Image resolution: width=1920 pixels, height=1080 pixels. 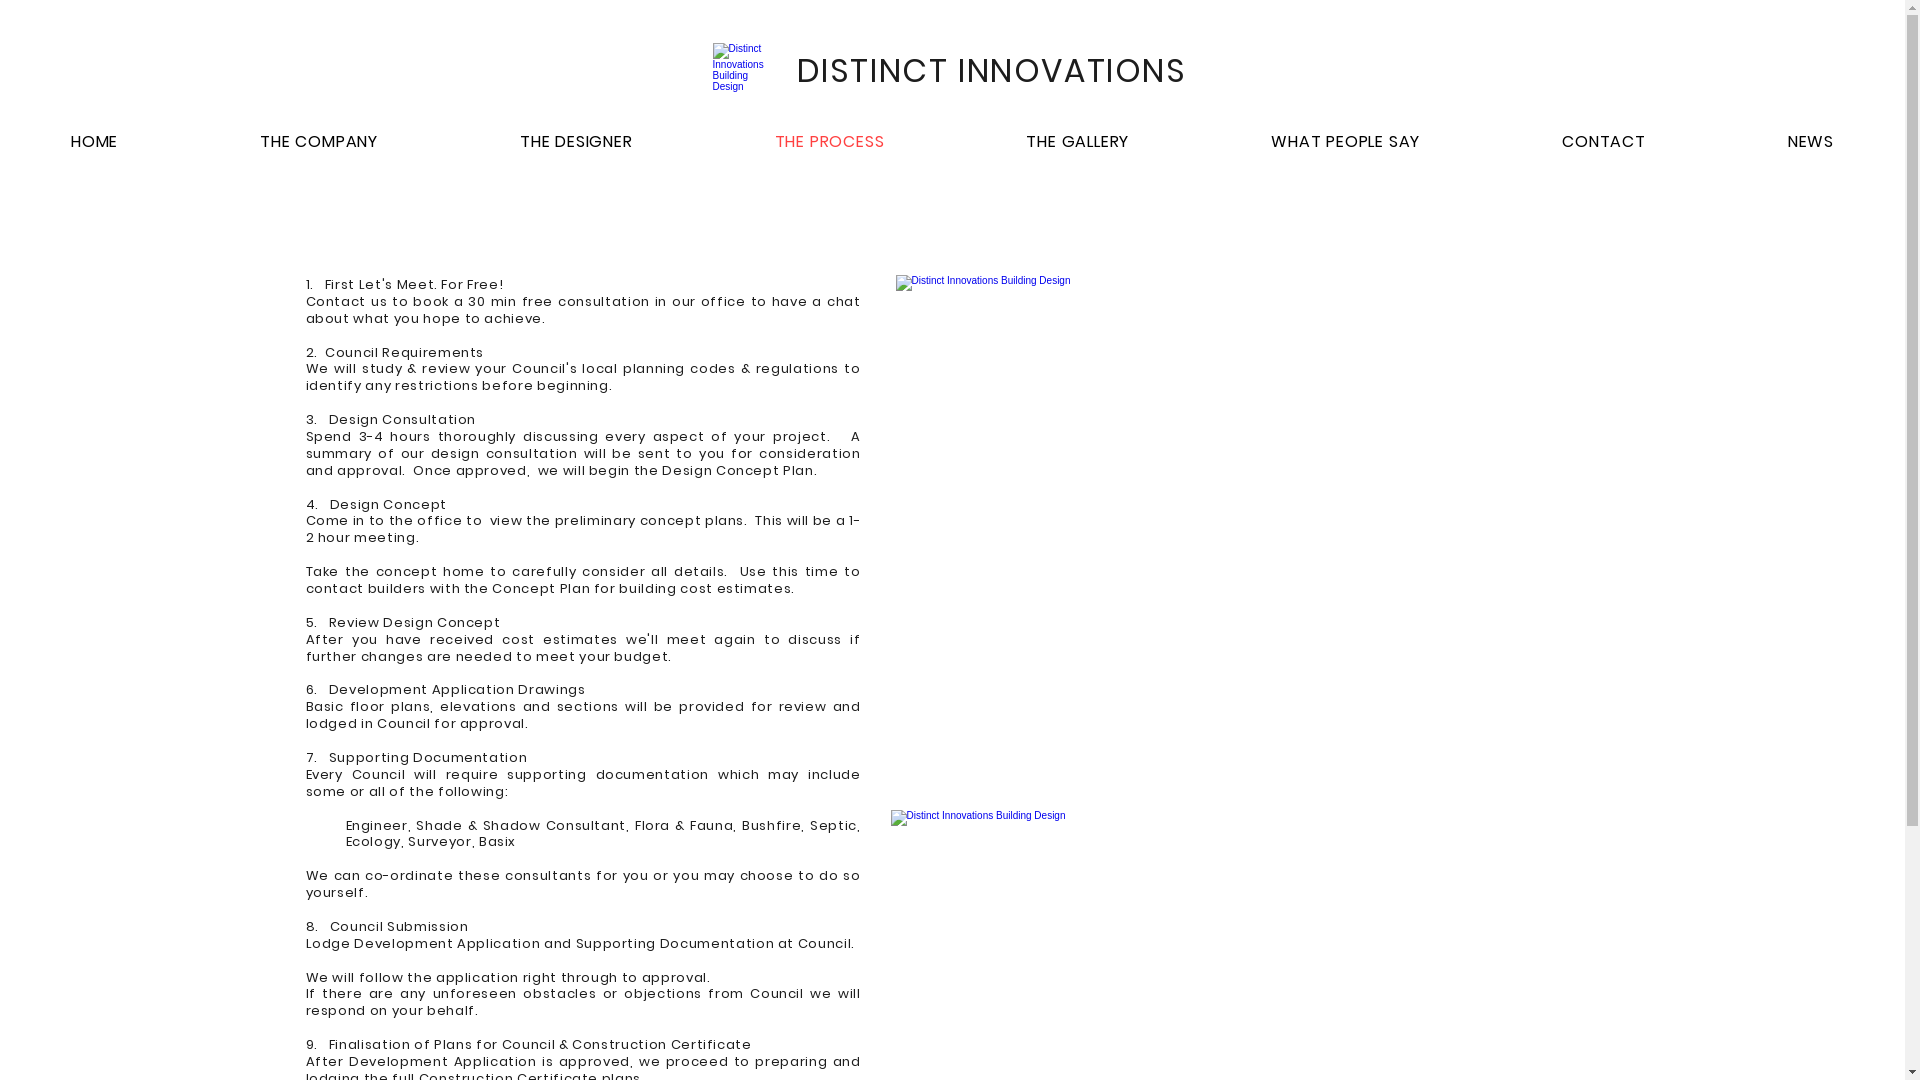 What do you see at coordinates (1229, 531) in the screenshot?
I see `Distinct Innovations Building Design` at bounding box center [1229, 531].